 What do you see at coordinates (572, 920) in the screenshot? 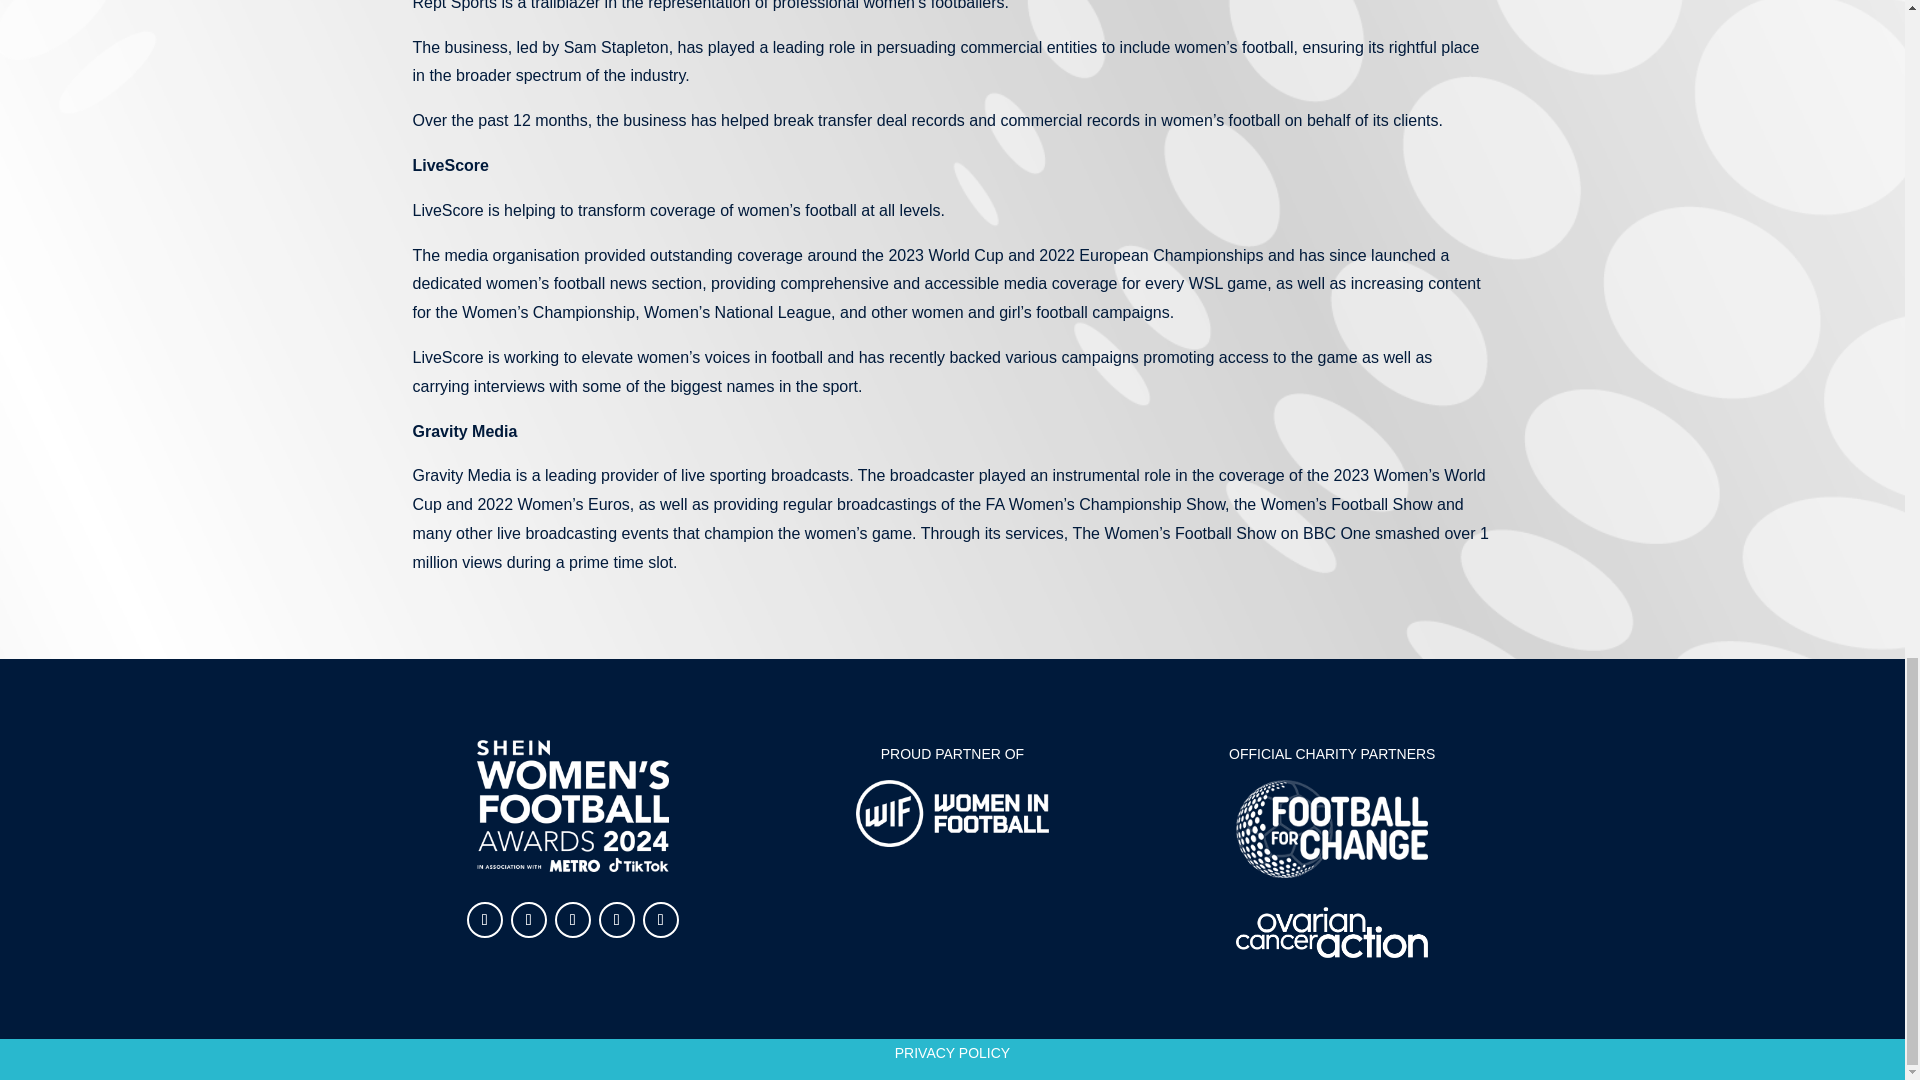
I see `Follow on X` at bounding box center [572, 920].